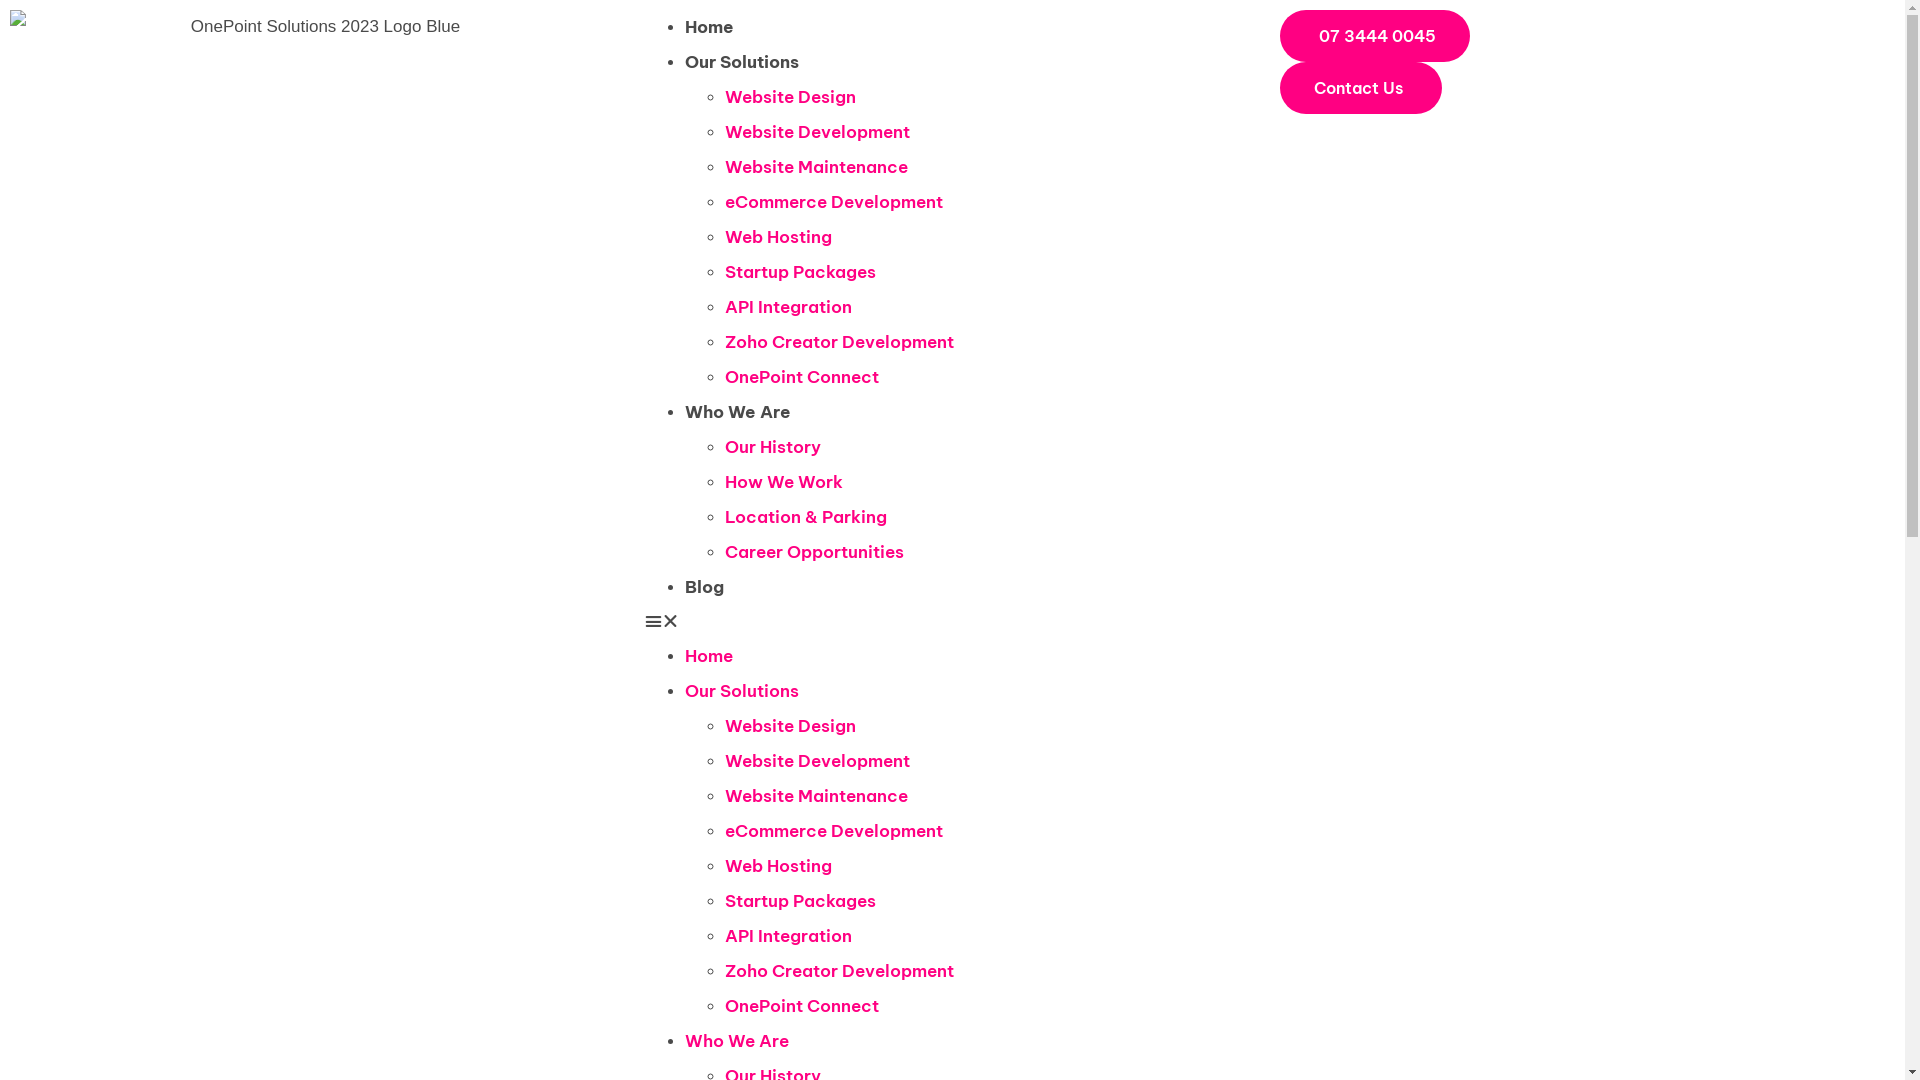 The height and width of the screenshot is (1080, 1920). Describe the element at coordinates (704, 587) in the screenshot. I see `Blog` at that location.